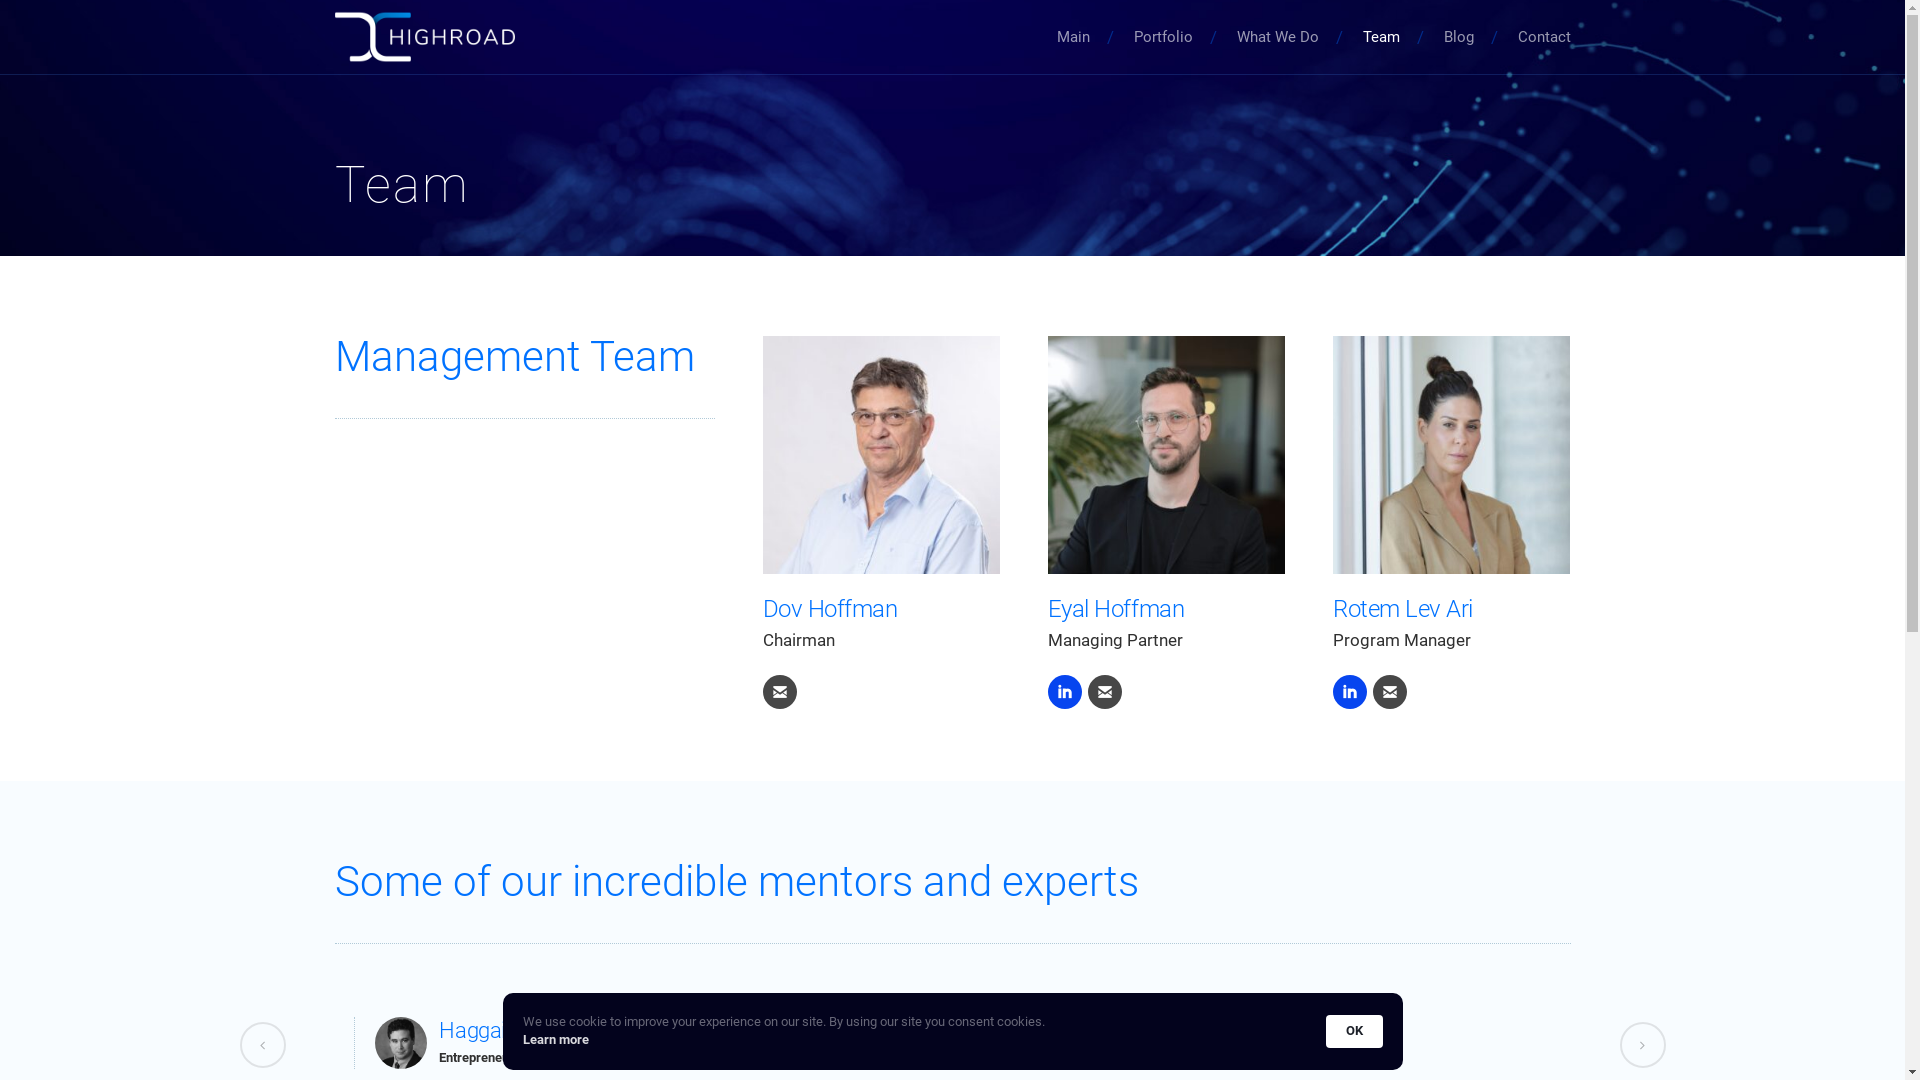  What do you see at coordinates (880, 454) in the screenshot?
I see `dov` at bounding box center [880, 454].